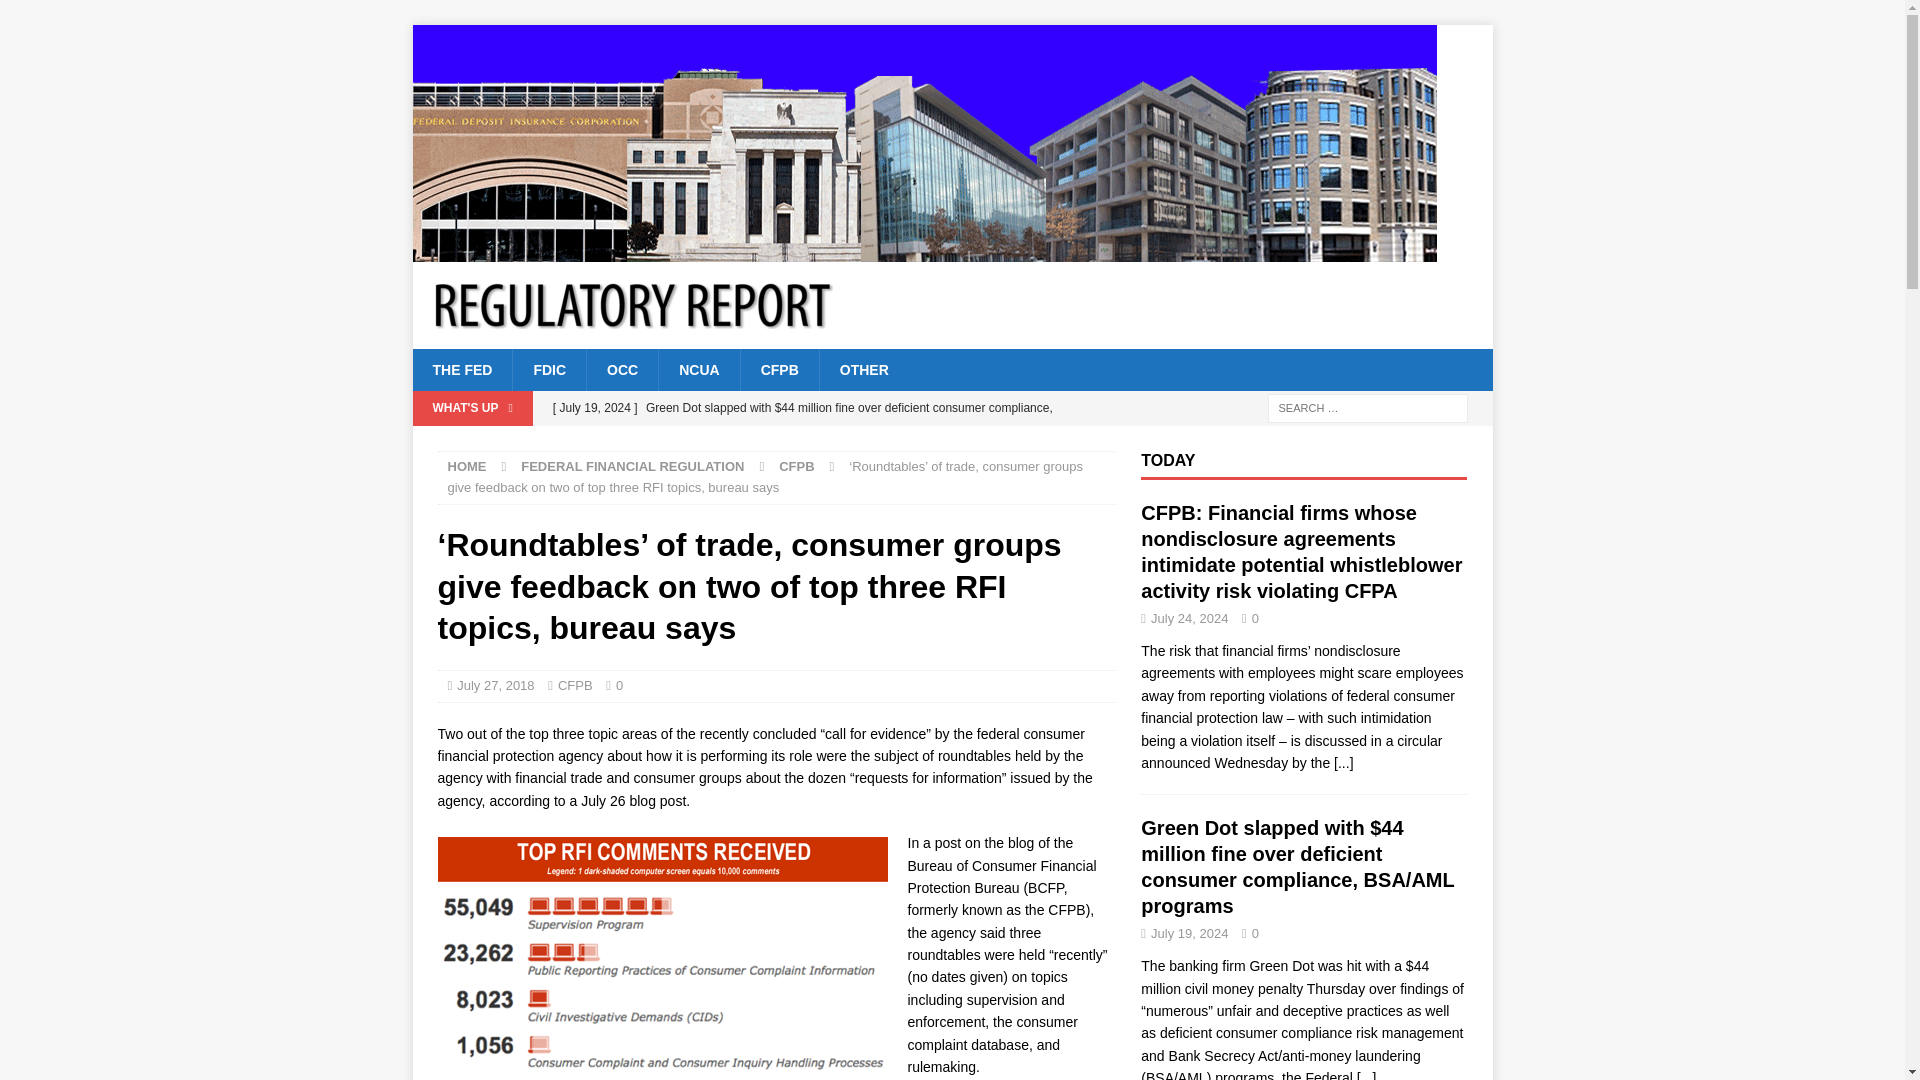 This screenshot has height=1080, width=1920. I want to click on NCUA, so click(698, 369).